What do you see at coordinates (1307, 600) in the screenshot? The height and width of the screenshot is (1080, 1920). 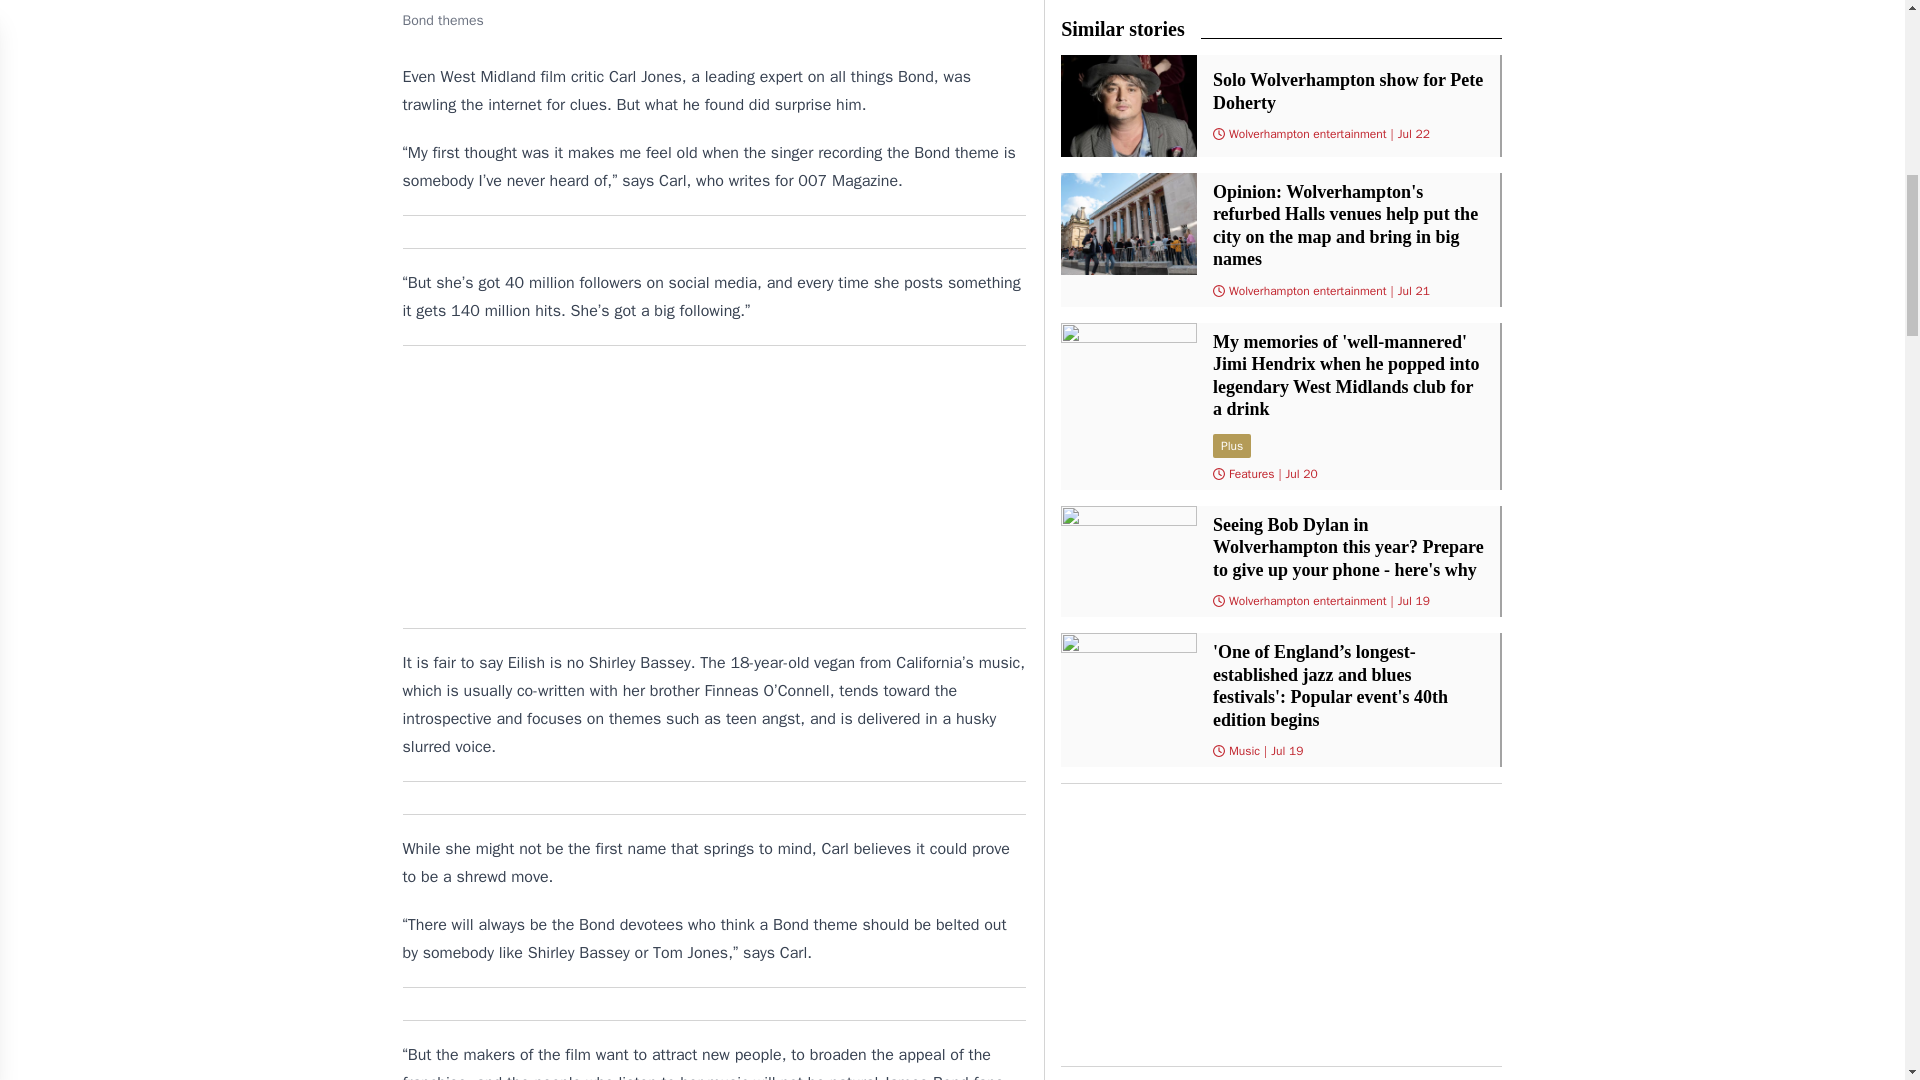 I see `Wolverhampton entertainment` at bounding box center [1307, 600].